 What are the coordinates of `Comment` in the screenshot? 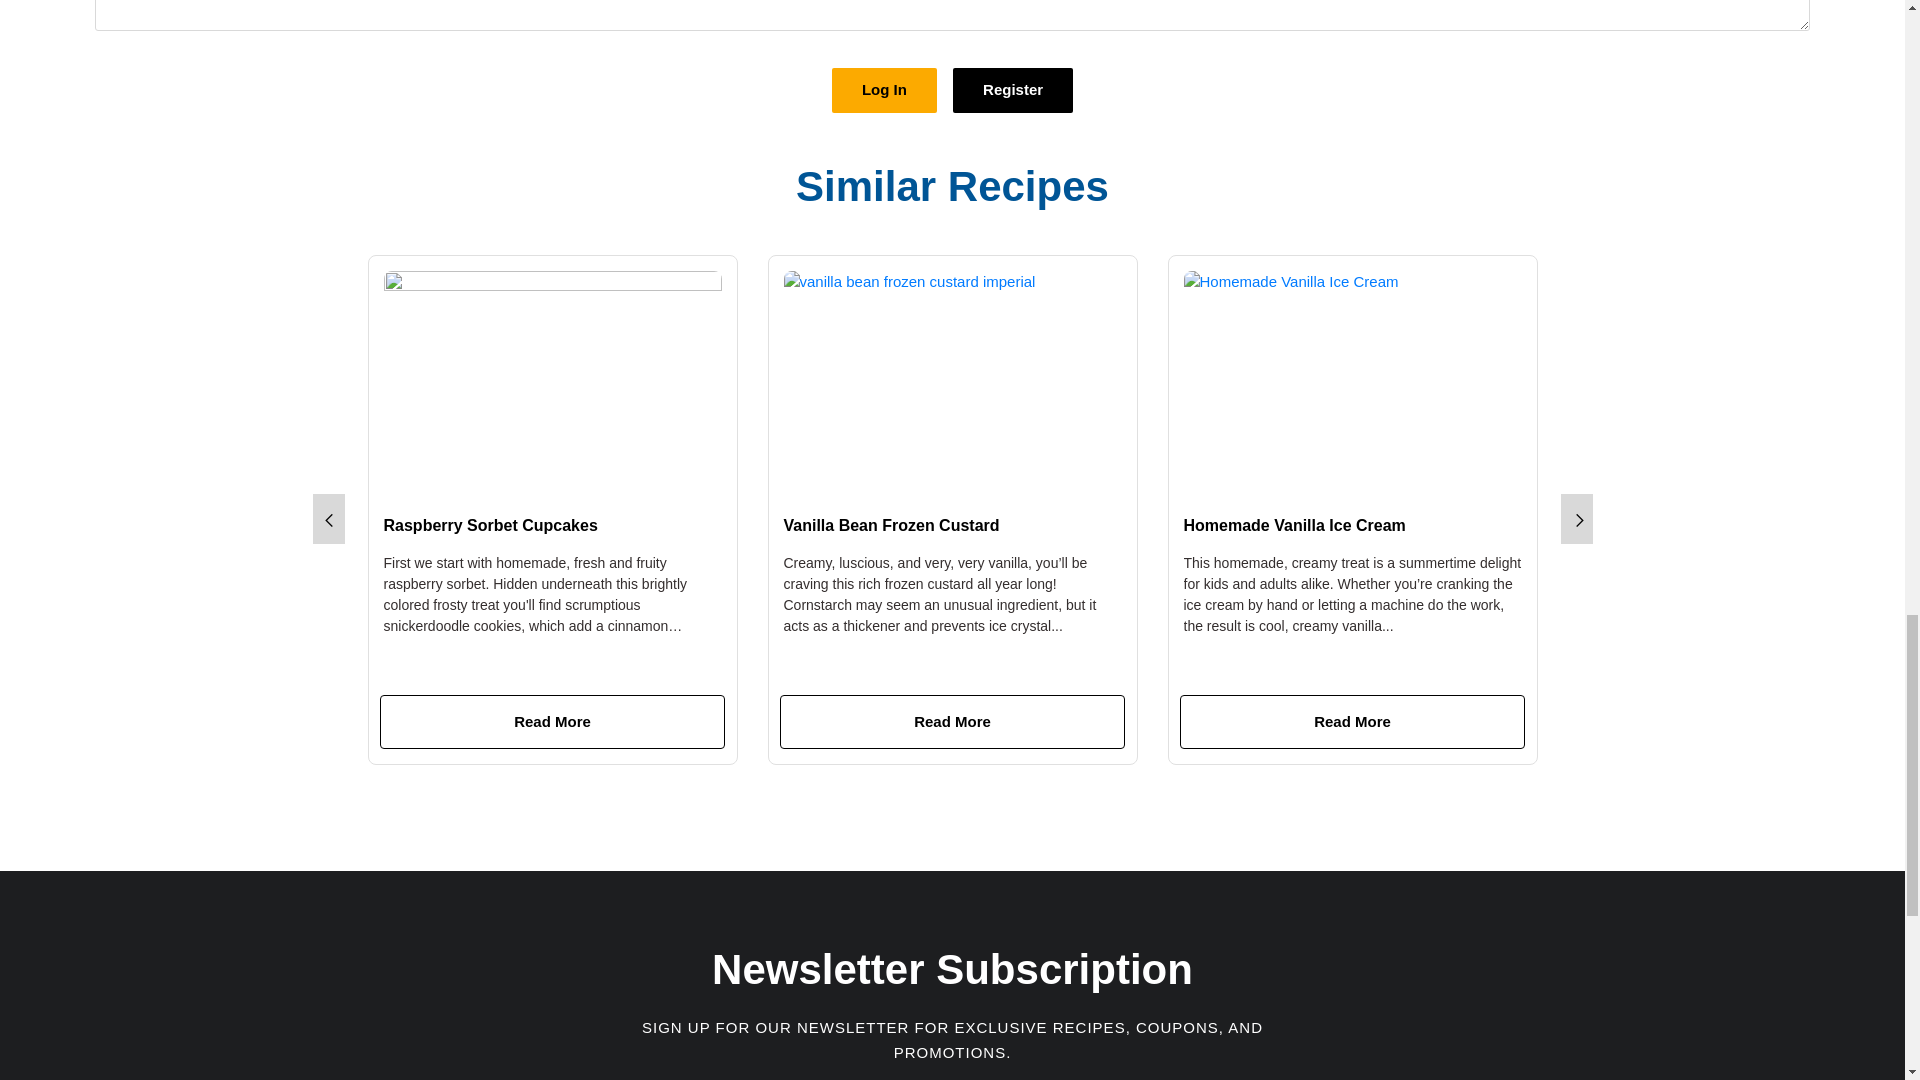 It's located at (478, 468).